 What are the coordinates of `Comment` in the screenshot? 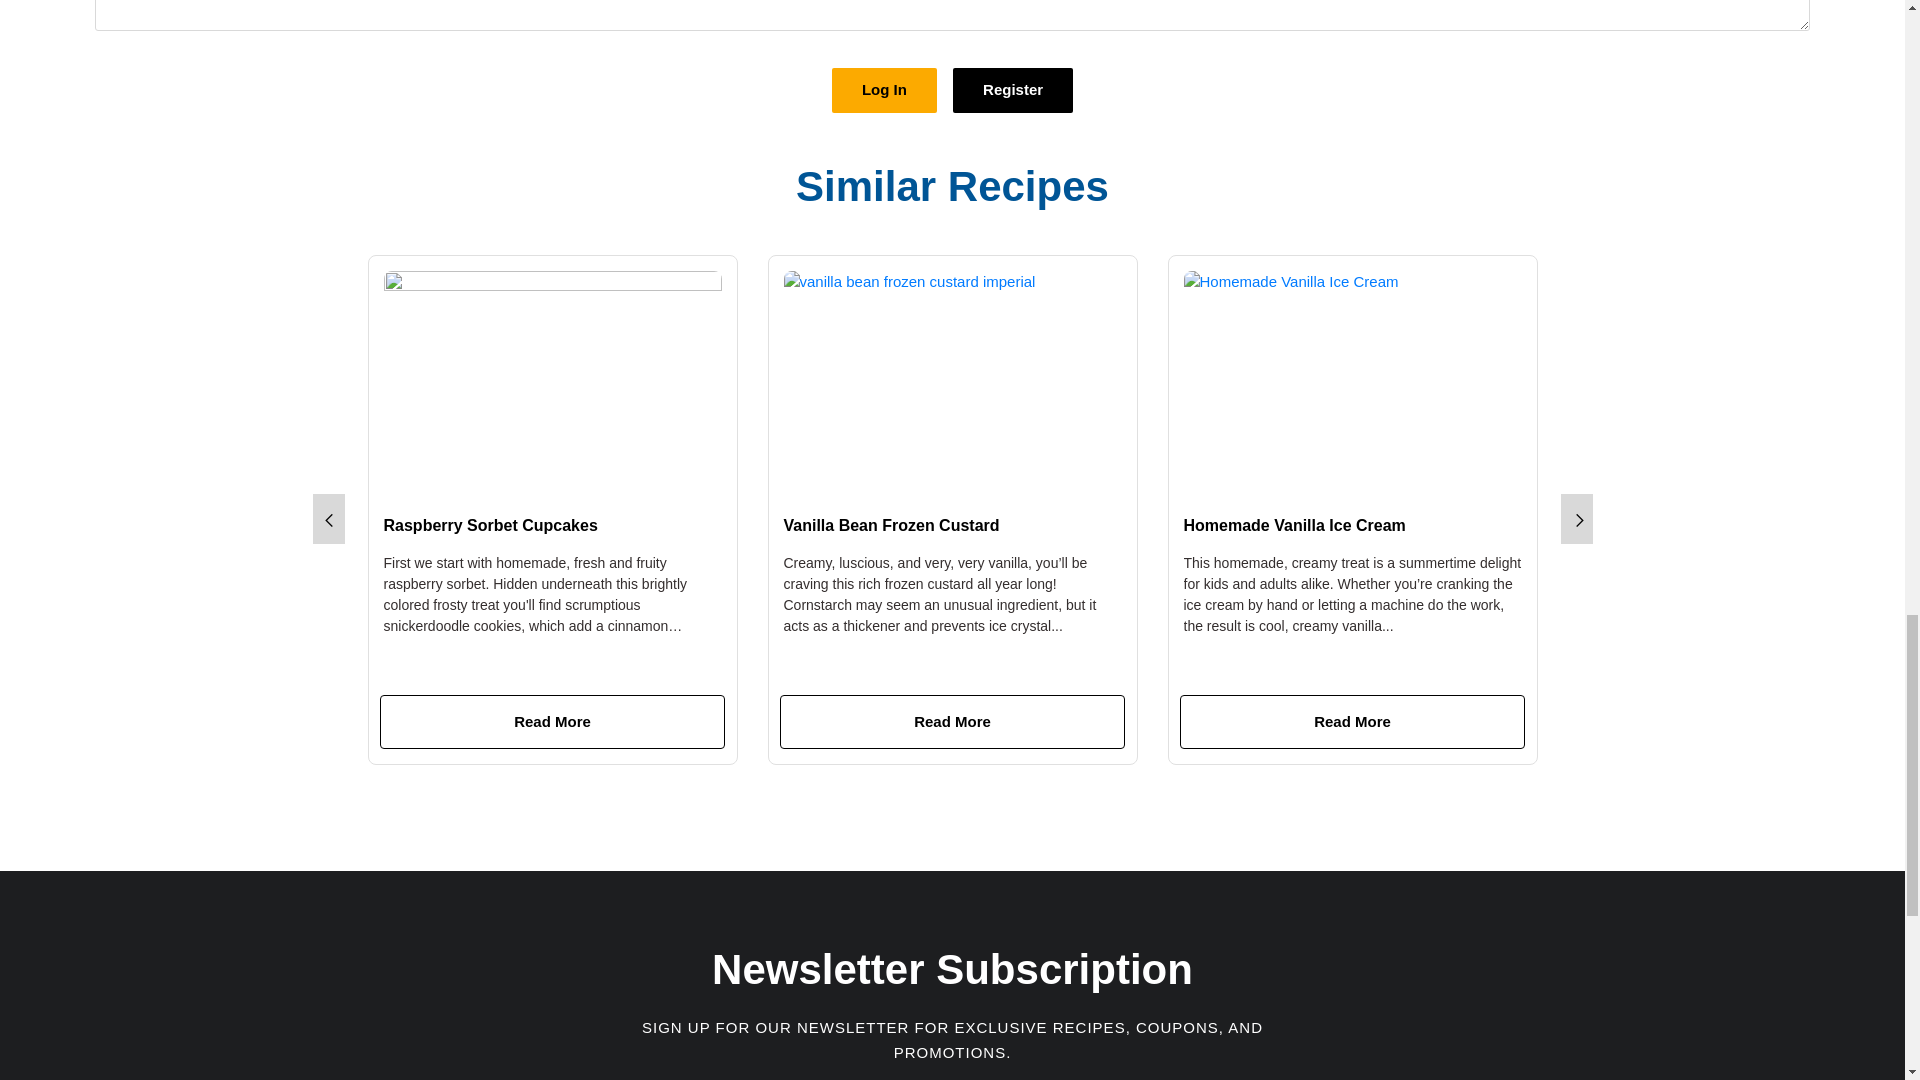 It's located at (478, 468).